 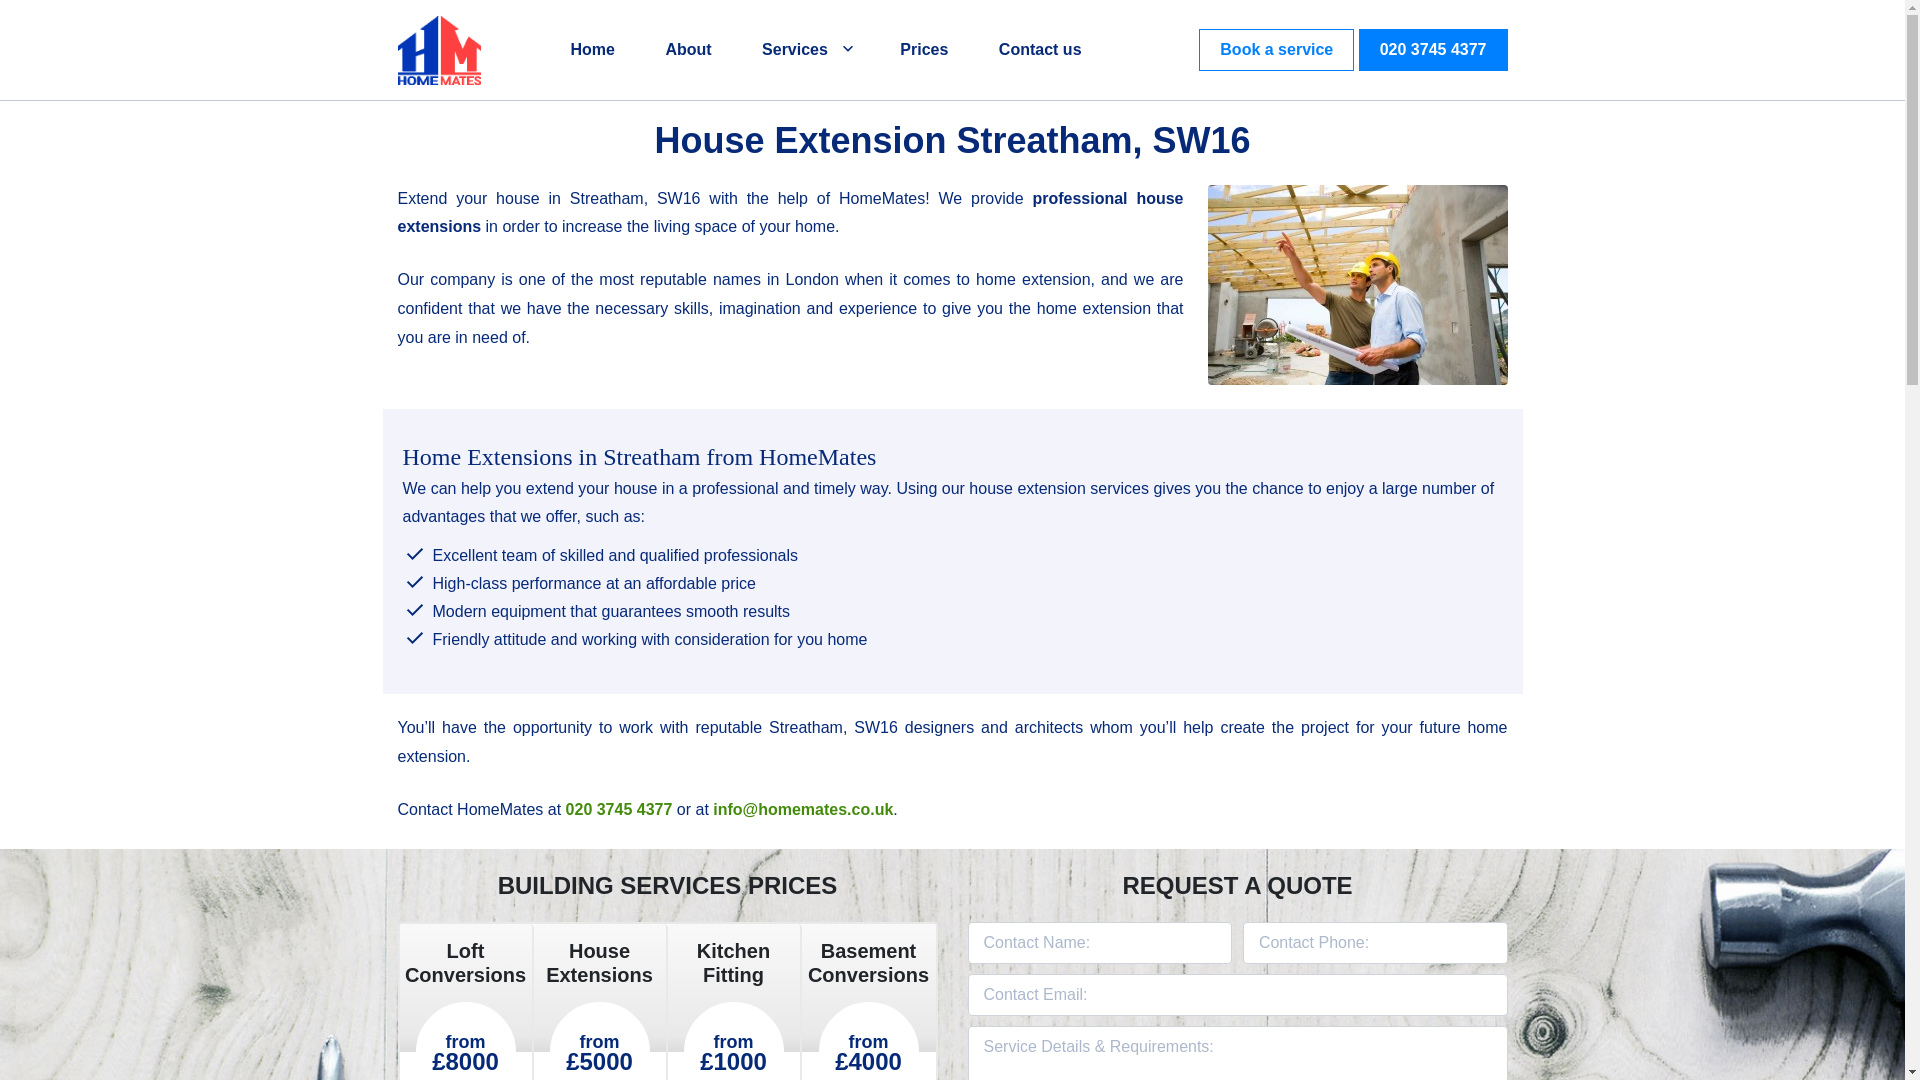 I want to click on Book a service, so click(x=1276, y=50).